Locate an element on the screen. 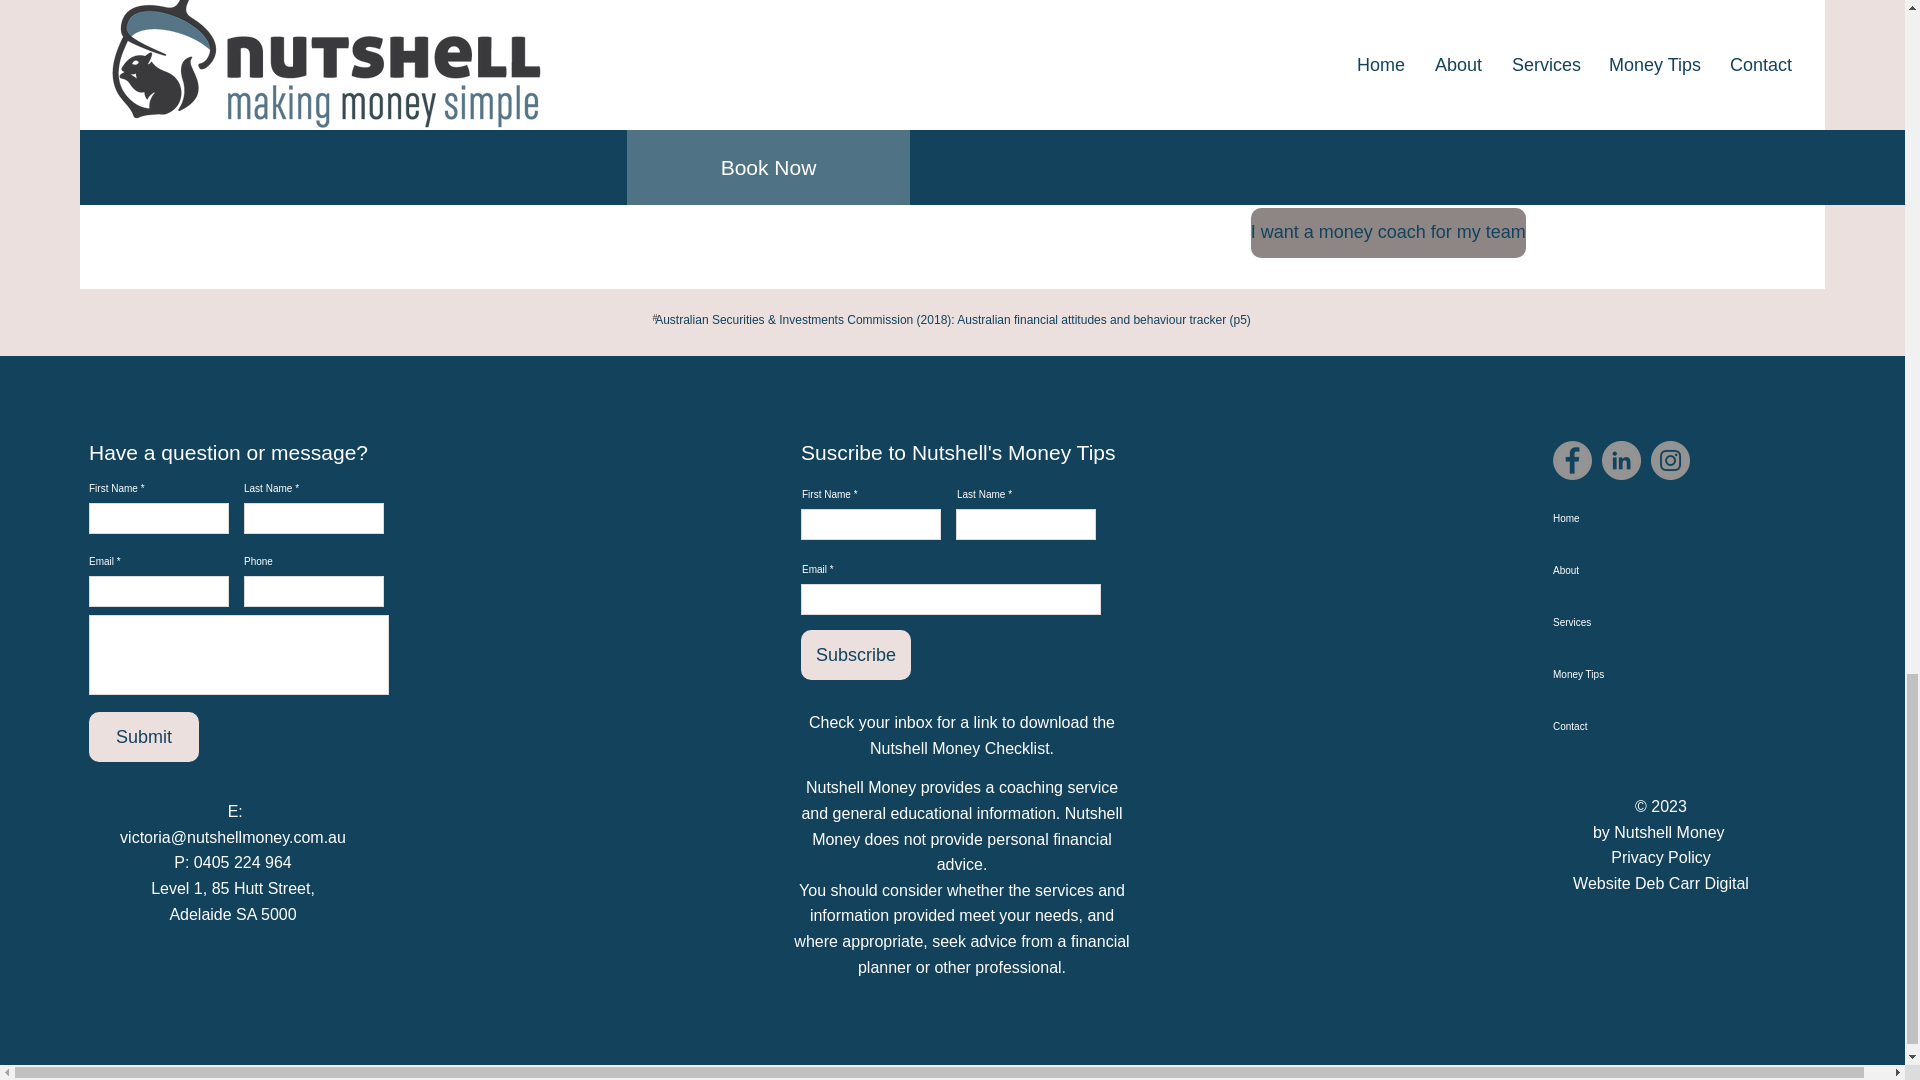 Image resolution: width=1920 pixels, height=1080 pixels. About is located at coordinates (1630, 571).